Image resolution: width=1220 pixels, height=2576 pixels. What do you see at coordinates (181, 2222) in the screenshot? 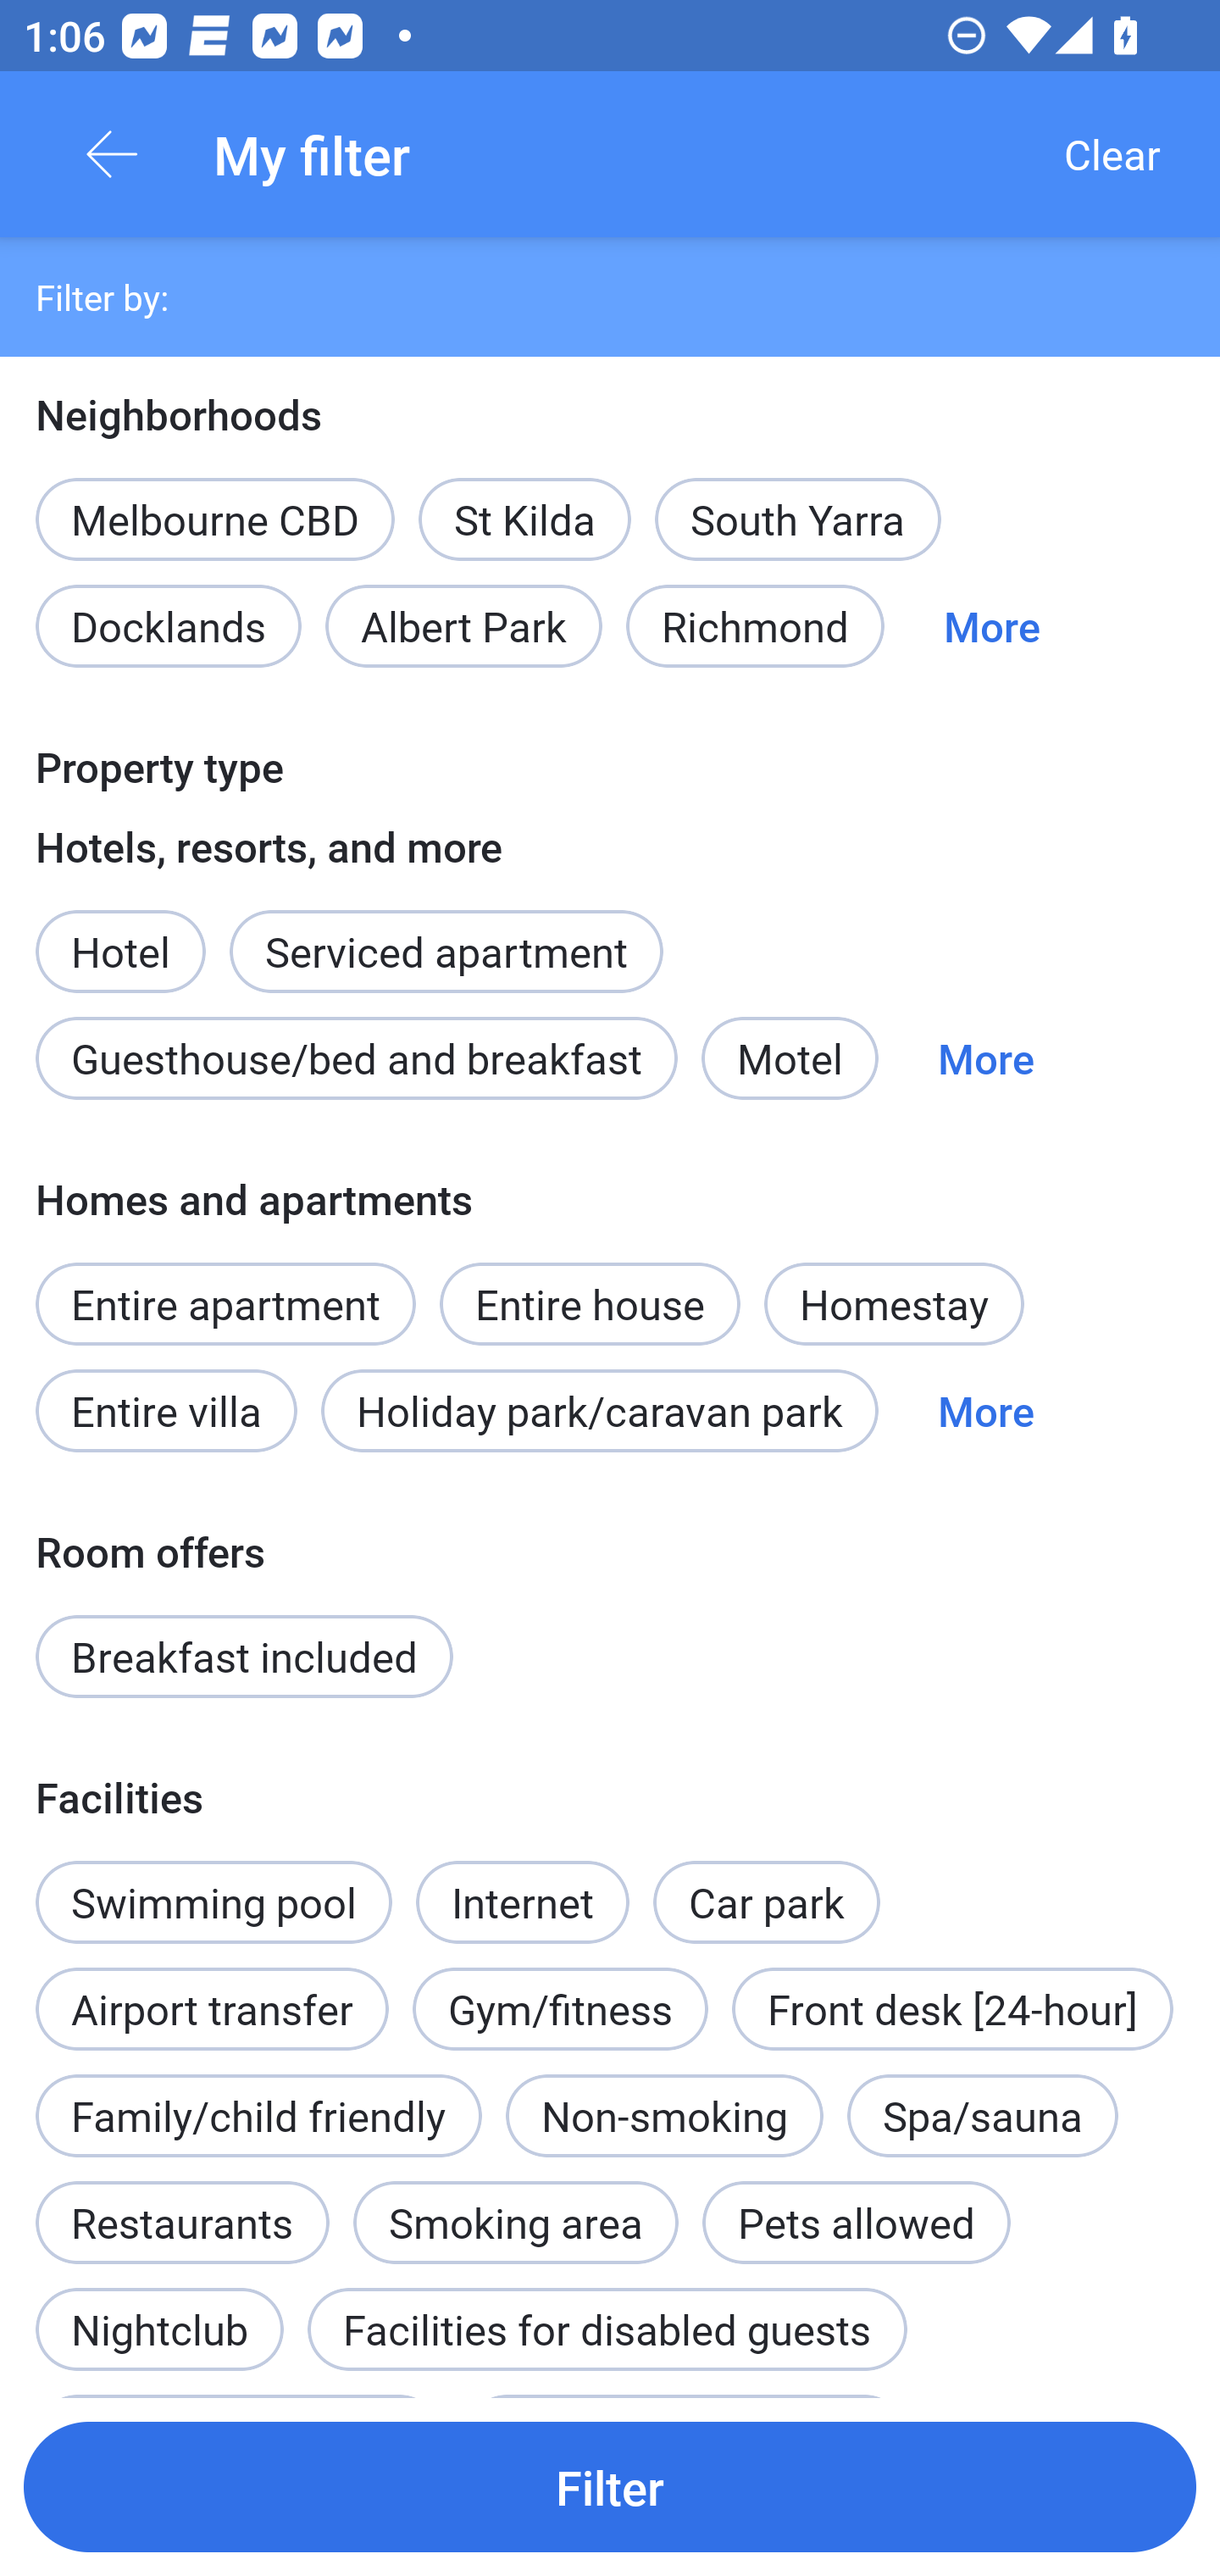
I see `Restaurants` at bounding box center [181, 2222].